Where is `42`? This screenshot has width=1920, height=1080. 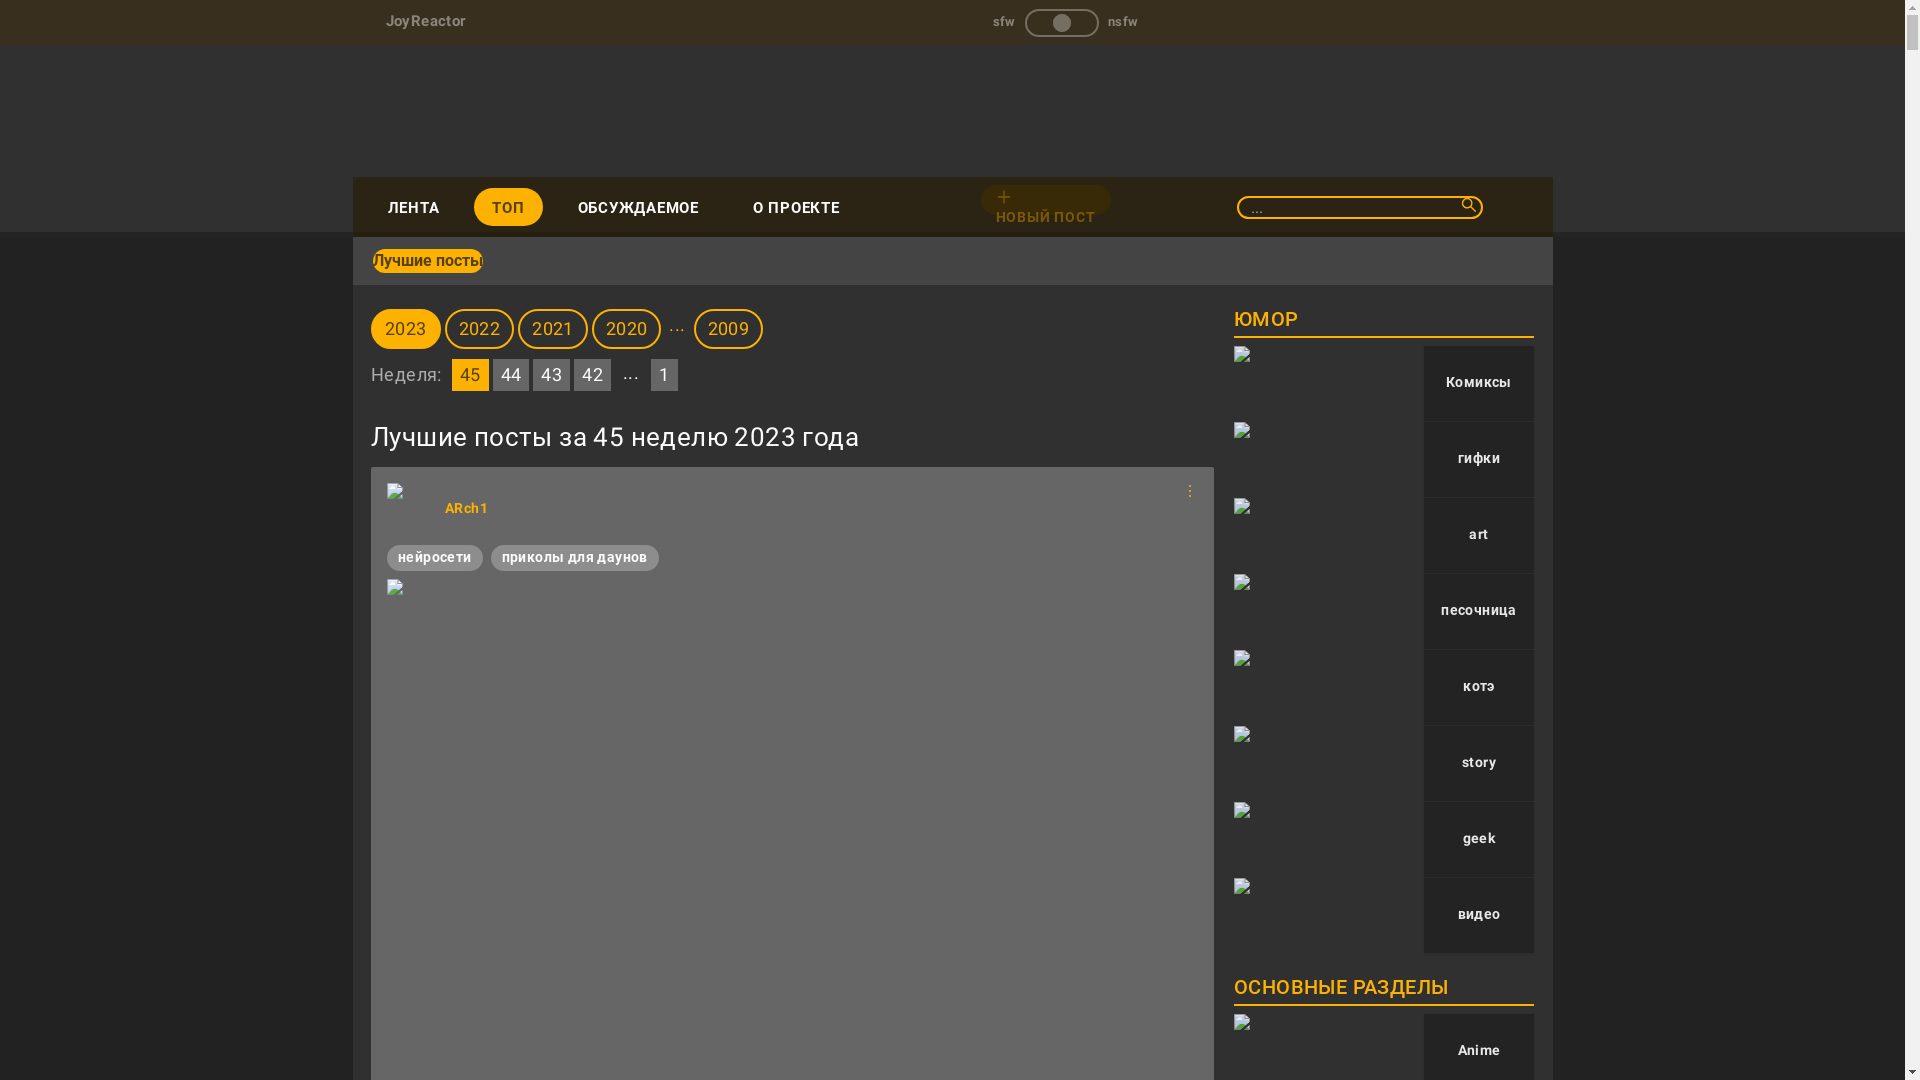 42 is located at coordinates (592, 375).